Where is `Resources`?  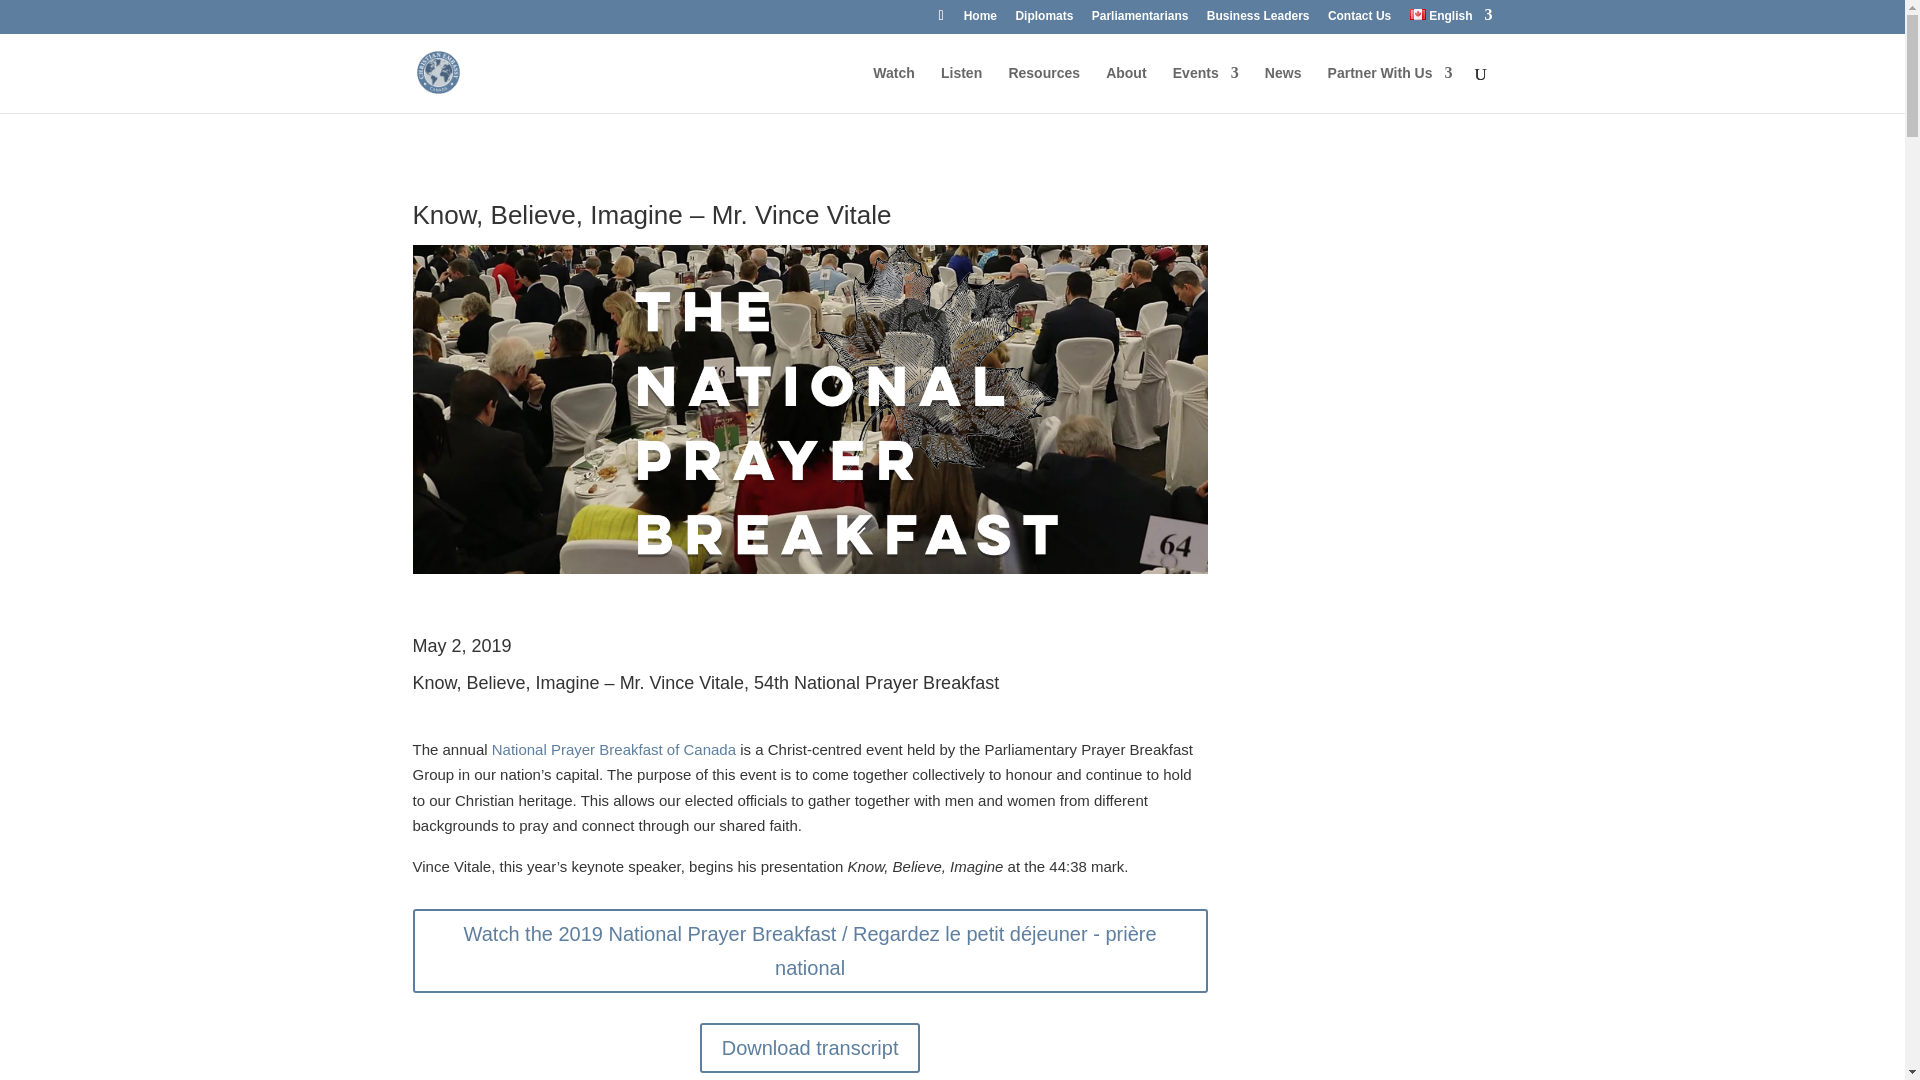
Resources is located at coordinates (1044, 89).